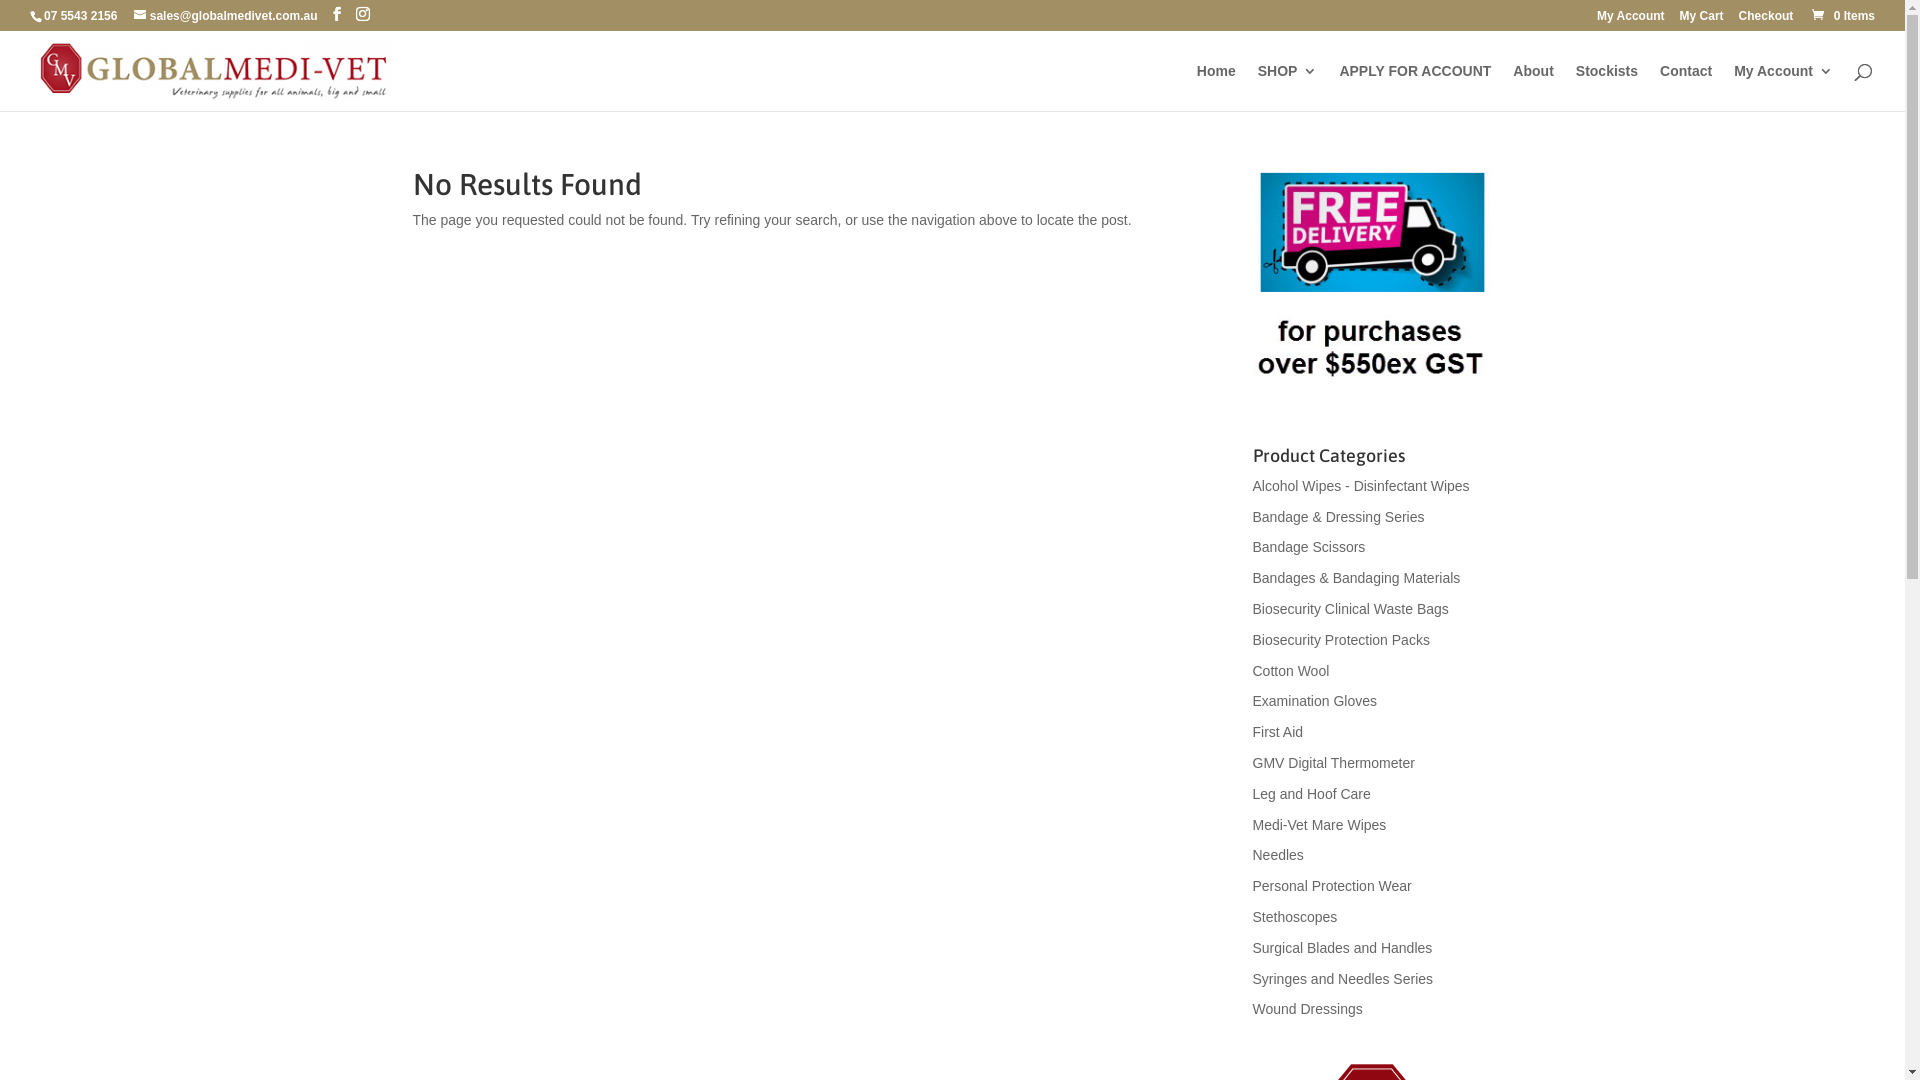 The width and height of the screenshot is (1920, 1080). I want to click on APPLY FOR ACCOUNT, so click(1415, 88).